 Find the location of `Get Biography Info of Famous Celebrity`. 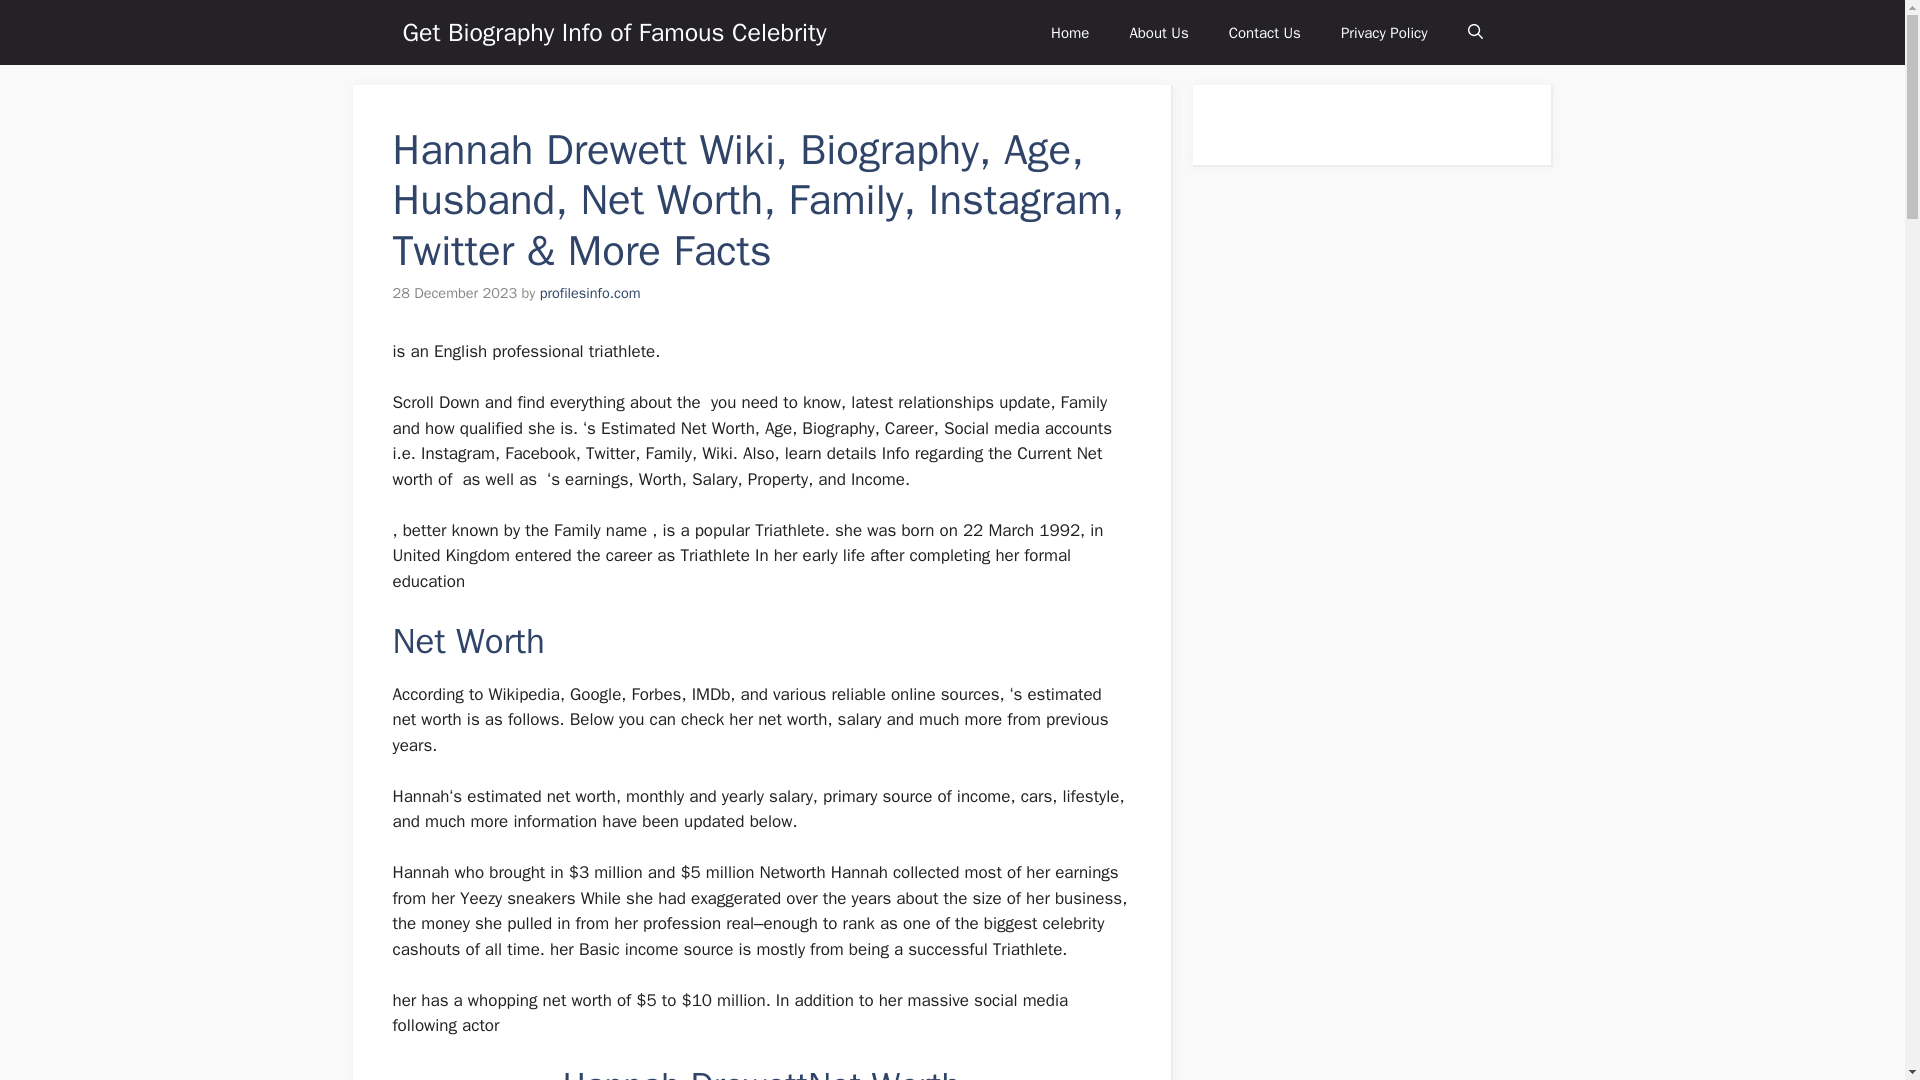

Get Biography Info of Famous Celebrity is located at coordinates (613, 32).